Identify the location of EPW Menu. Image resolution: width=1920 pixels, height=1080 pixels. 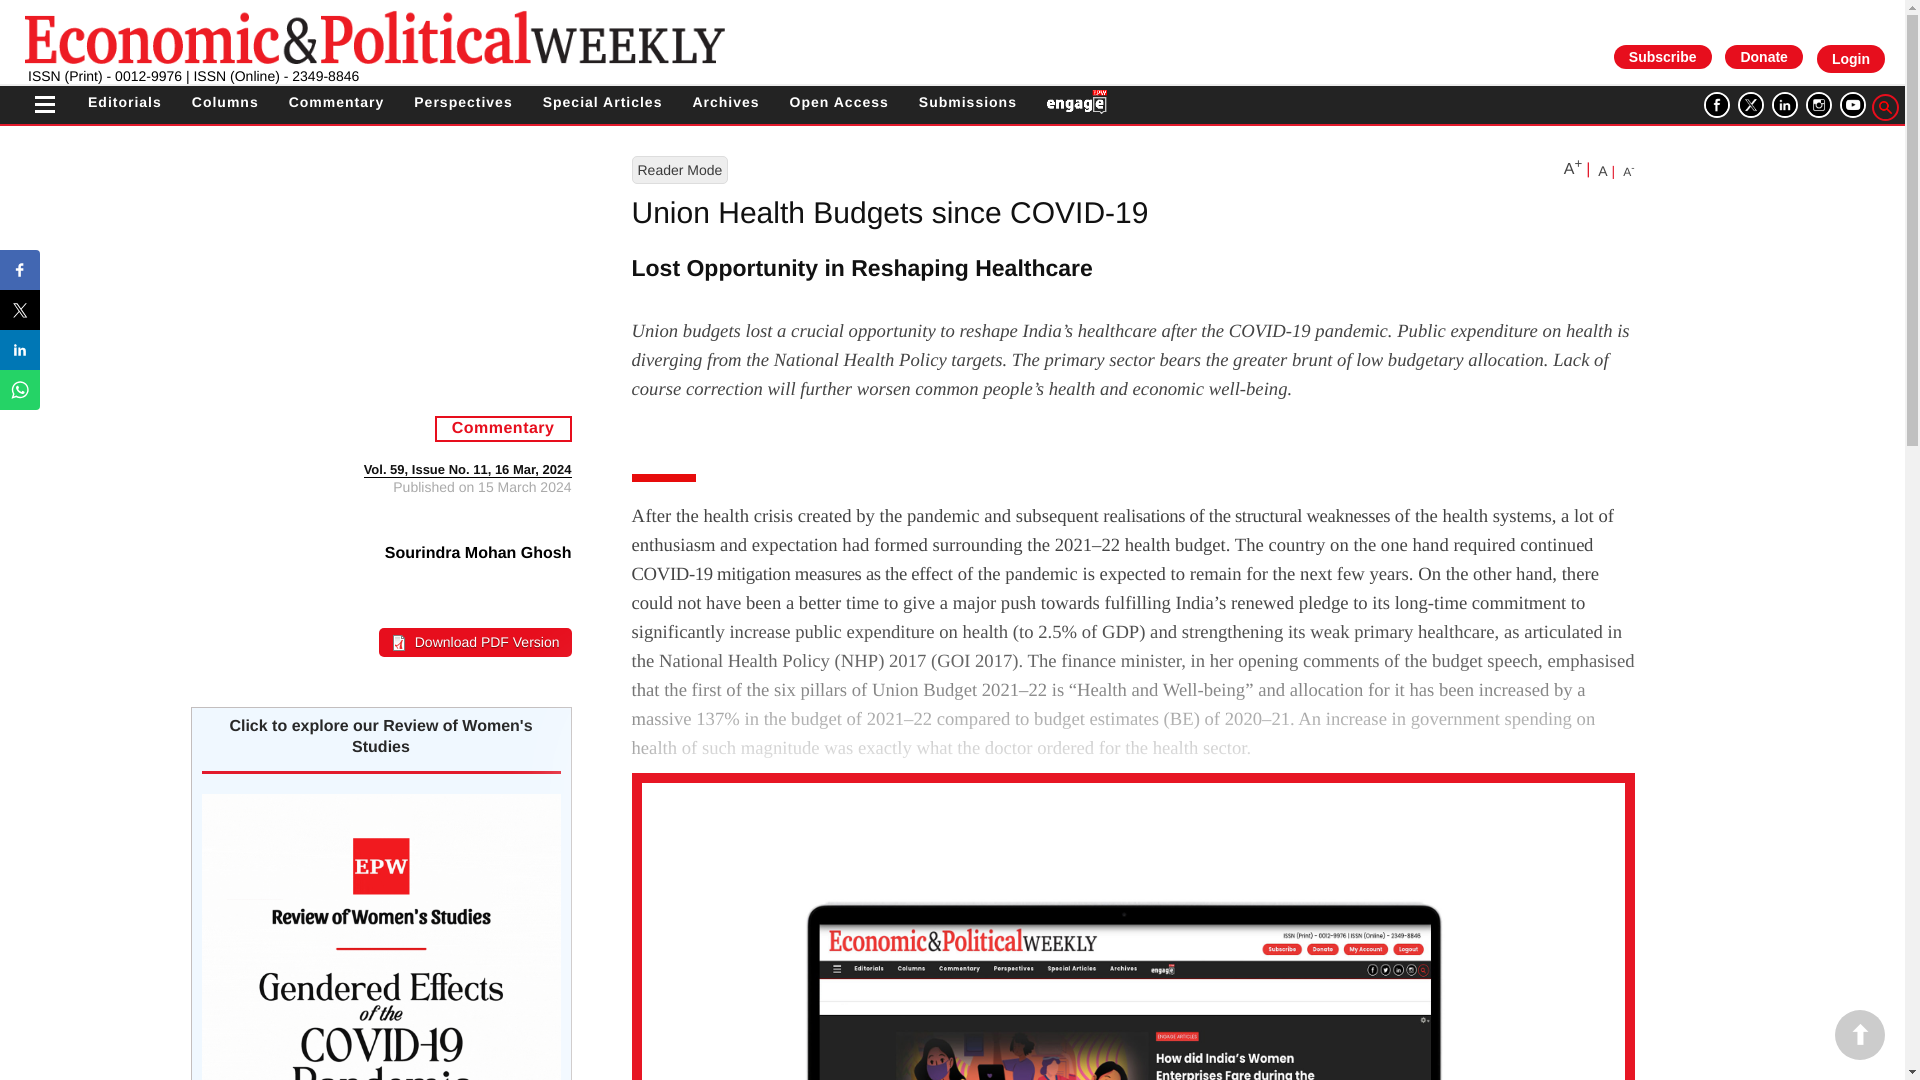
(44, 105).